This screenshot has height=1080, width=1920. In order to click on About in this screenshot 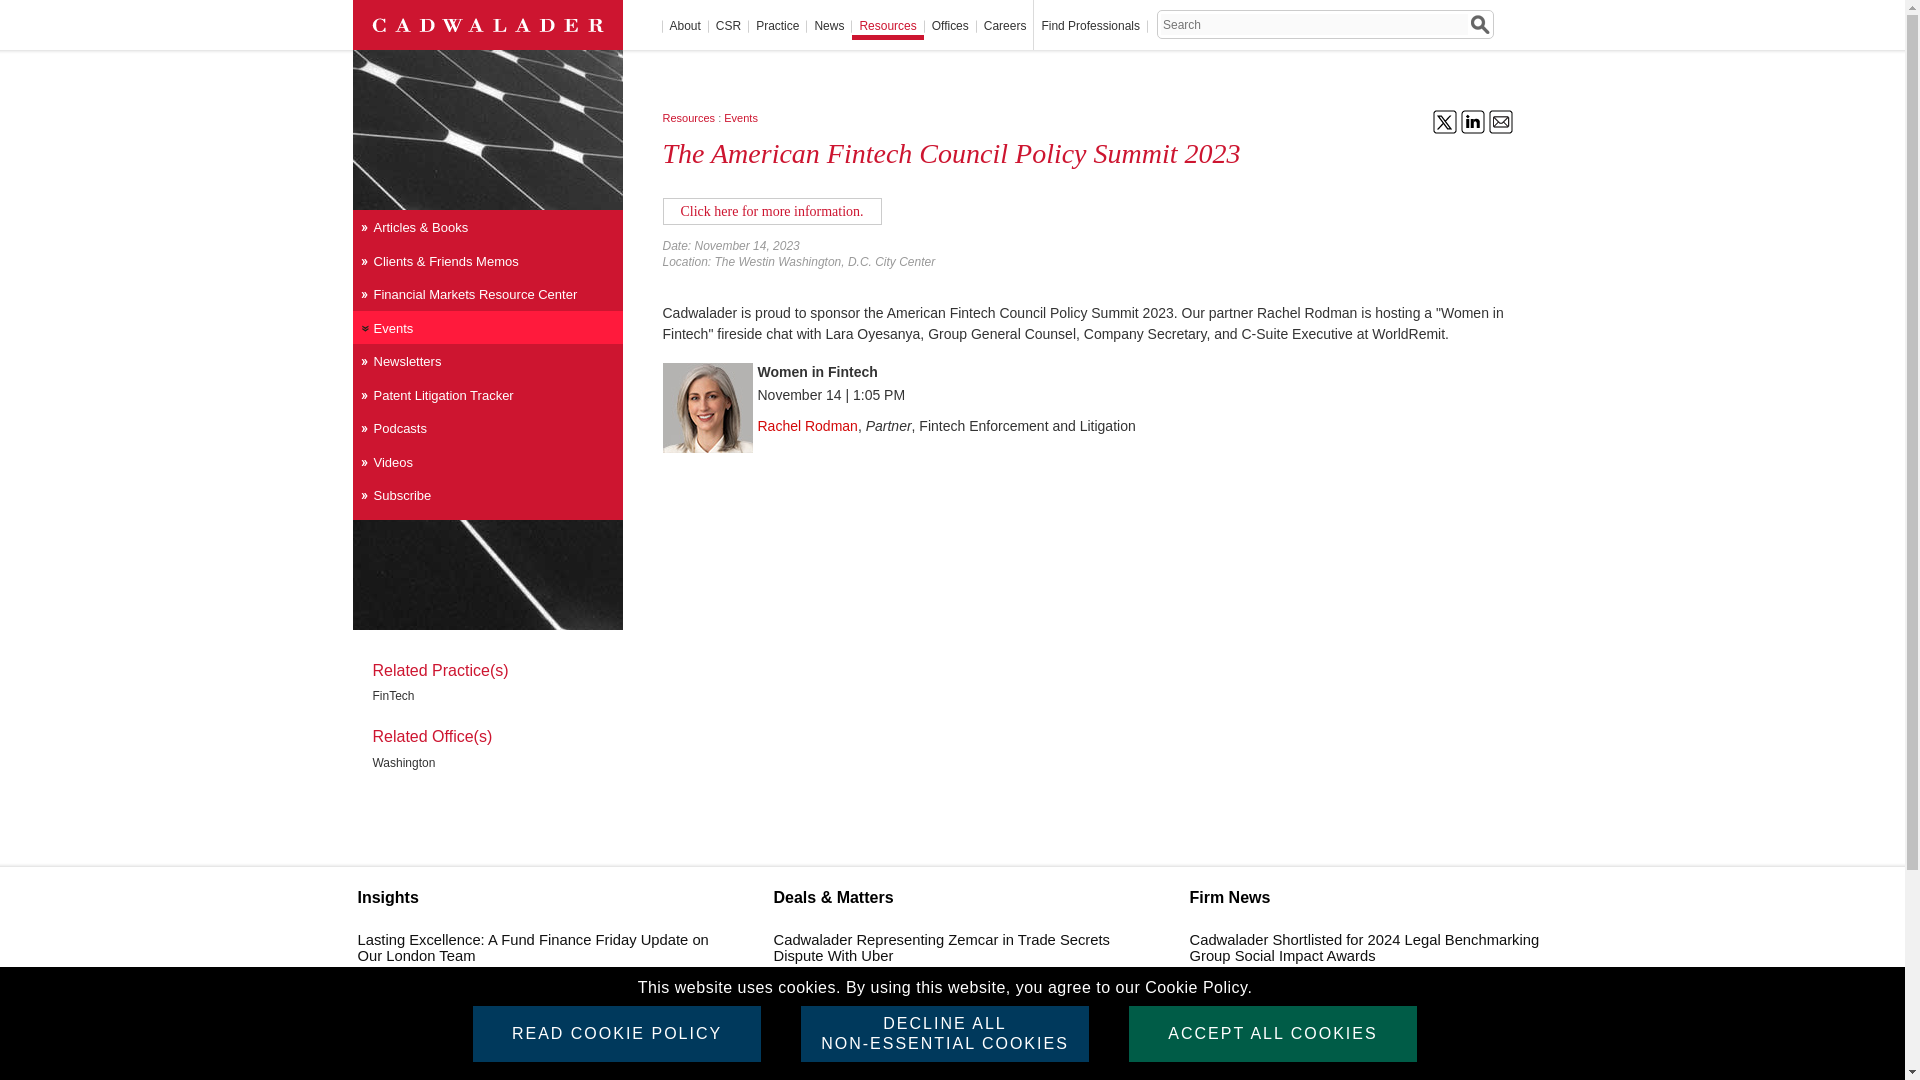, I will do `click(684, 30)`.